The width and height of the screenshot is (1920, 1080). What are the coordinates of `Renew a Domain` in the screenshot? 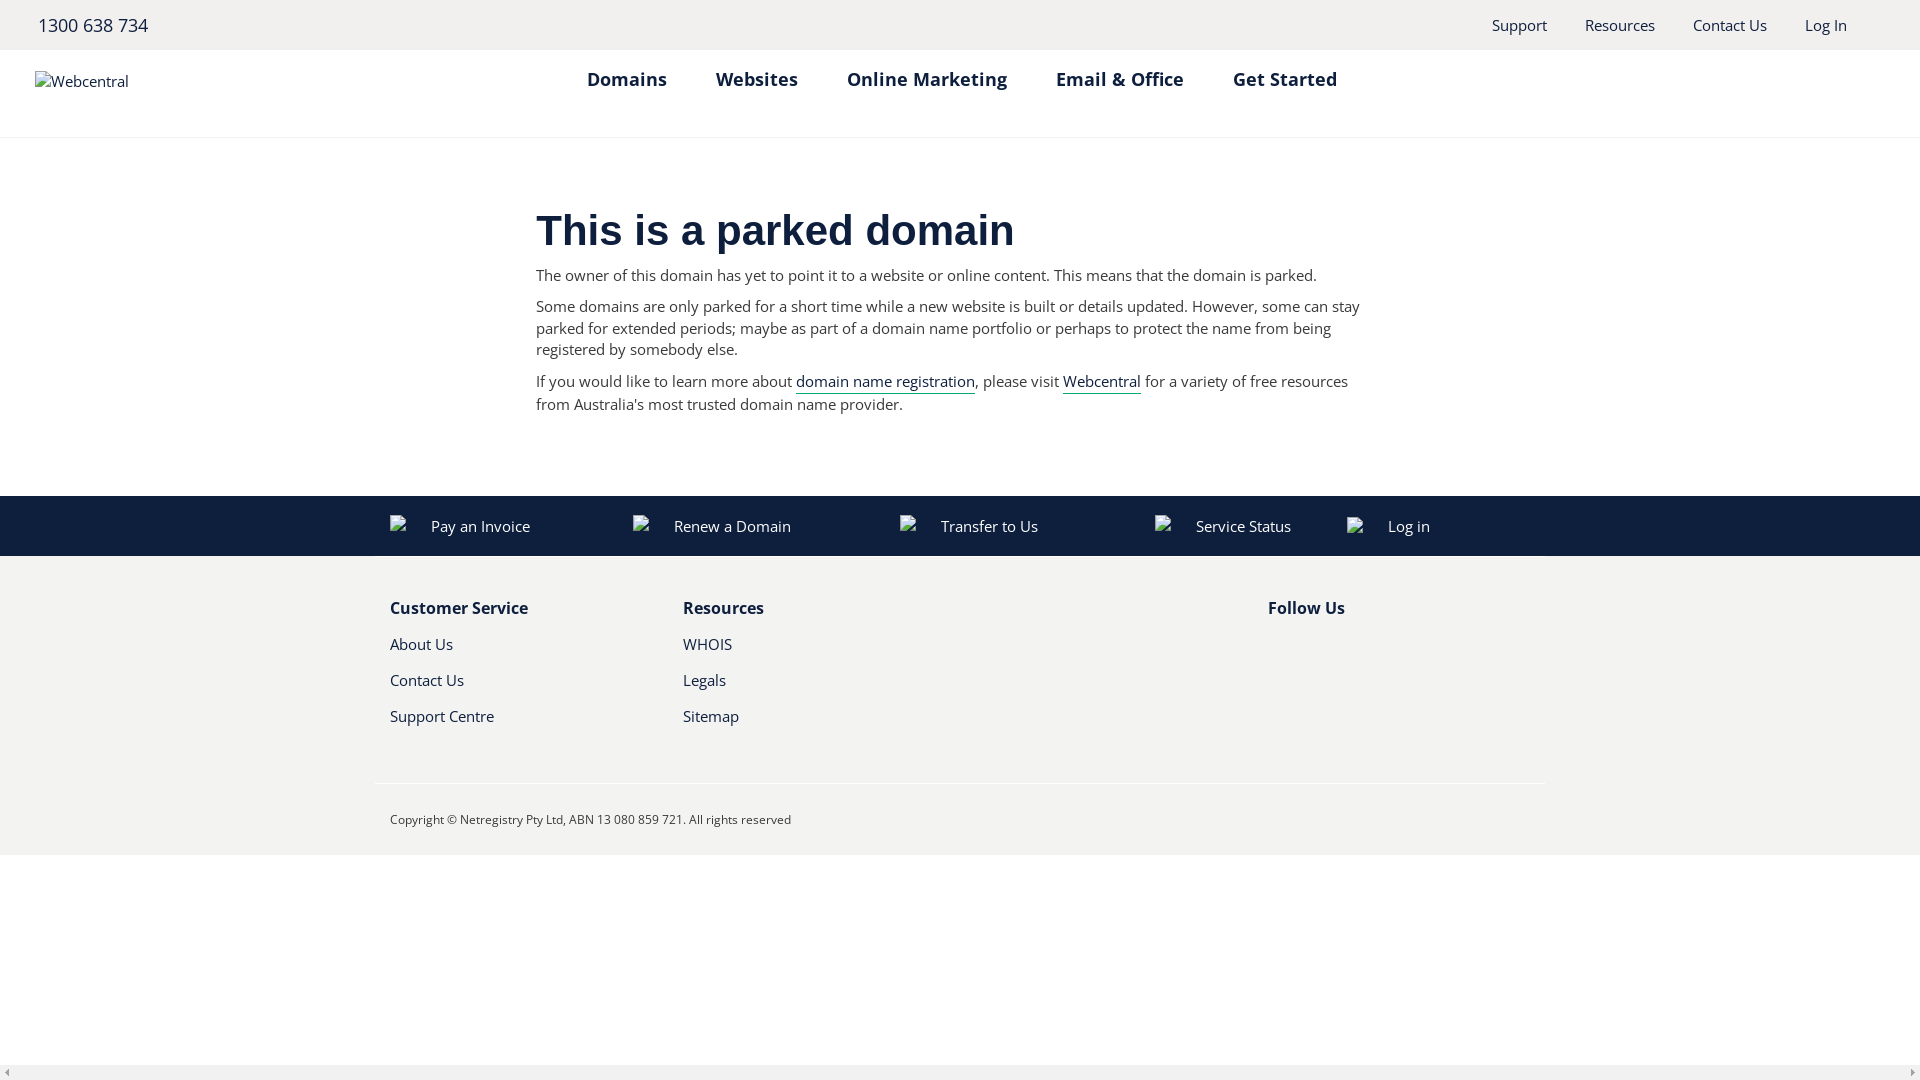 It's located at (713, 526).